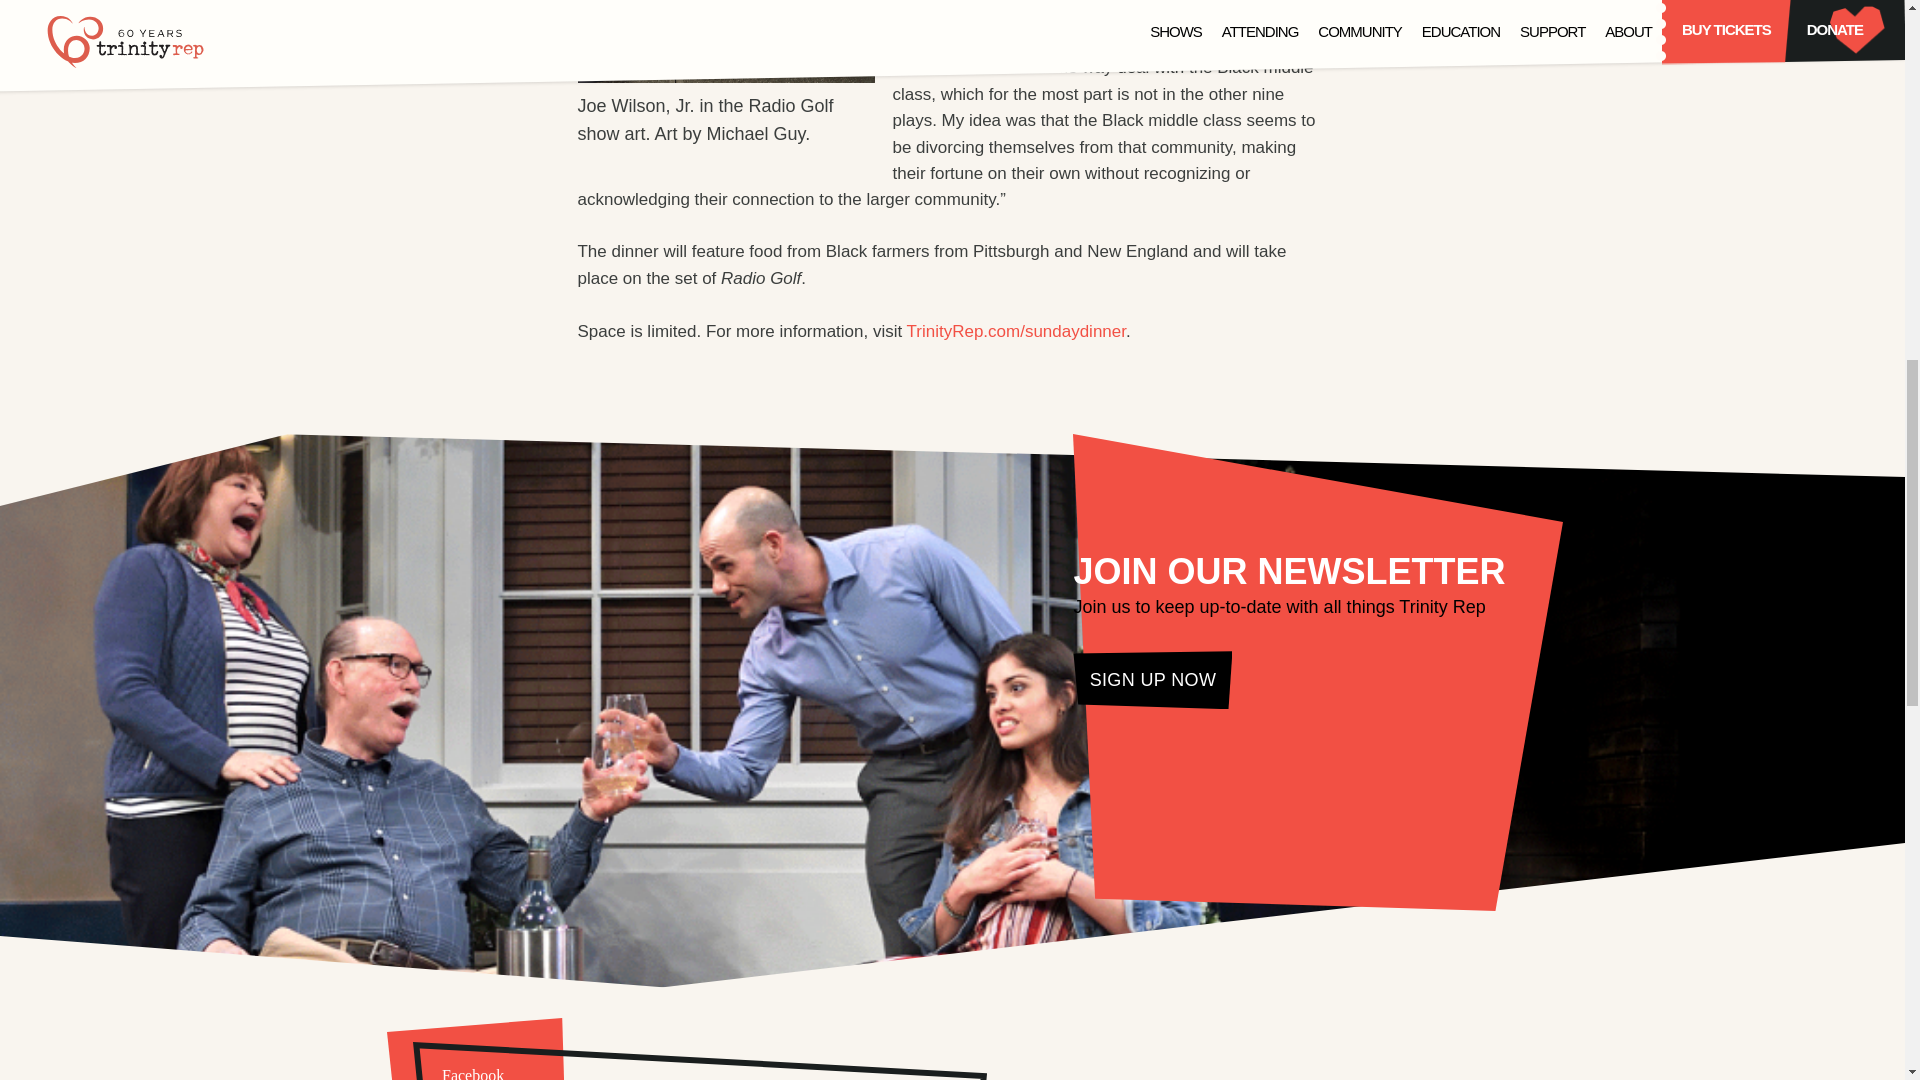 Image resolution: width=1920 pixels, height=1080 pixels. What do you see at coordinates (1152, 680) in the screenshot?
I see `SIGN UP NOW` at bounding box center [1152, 680].